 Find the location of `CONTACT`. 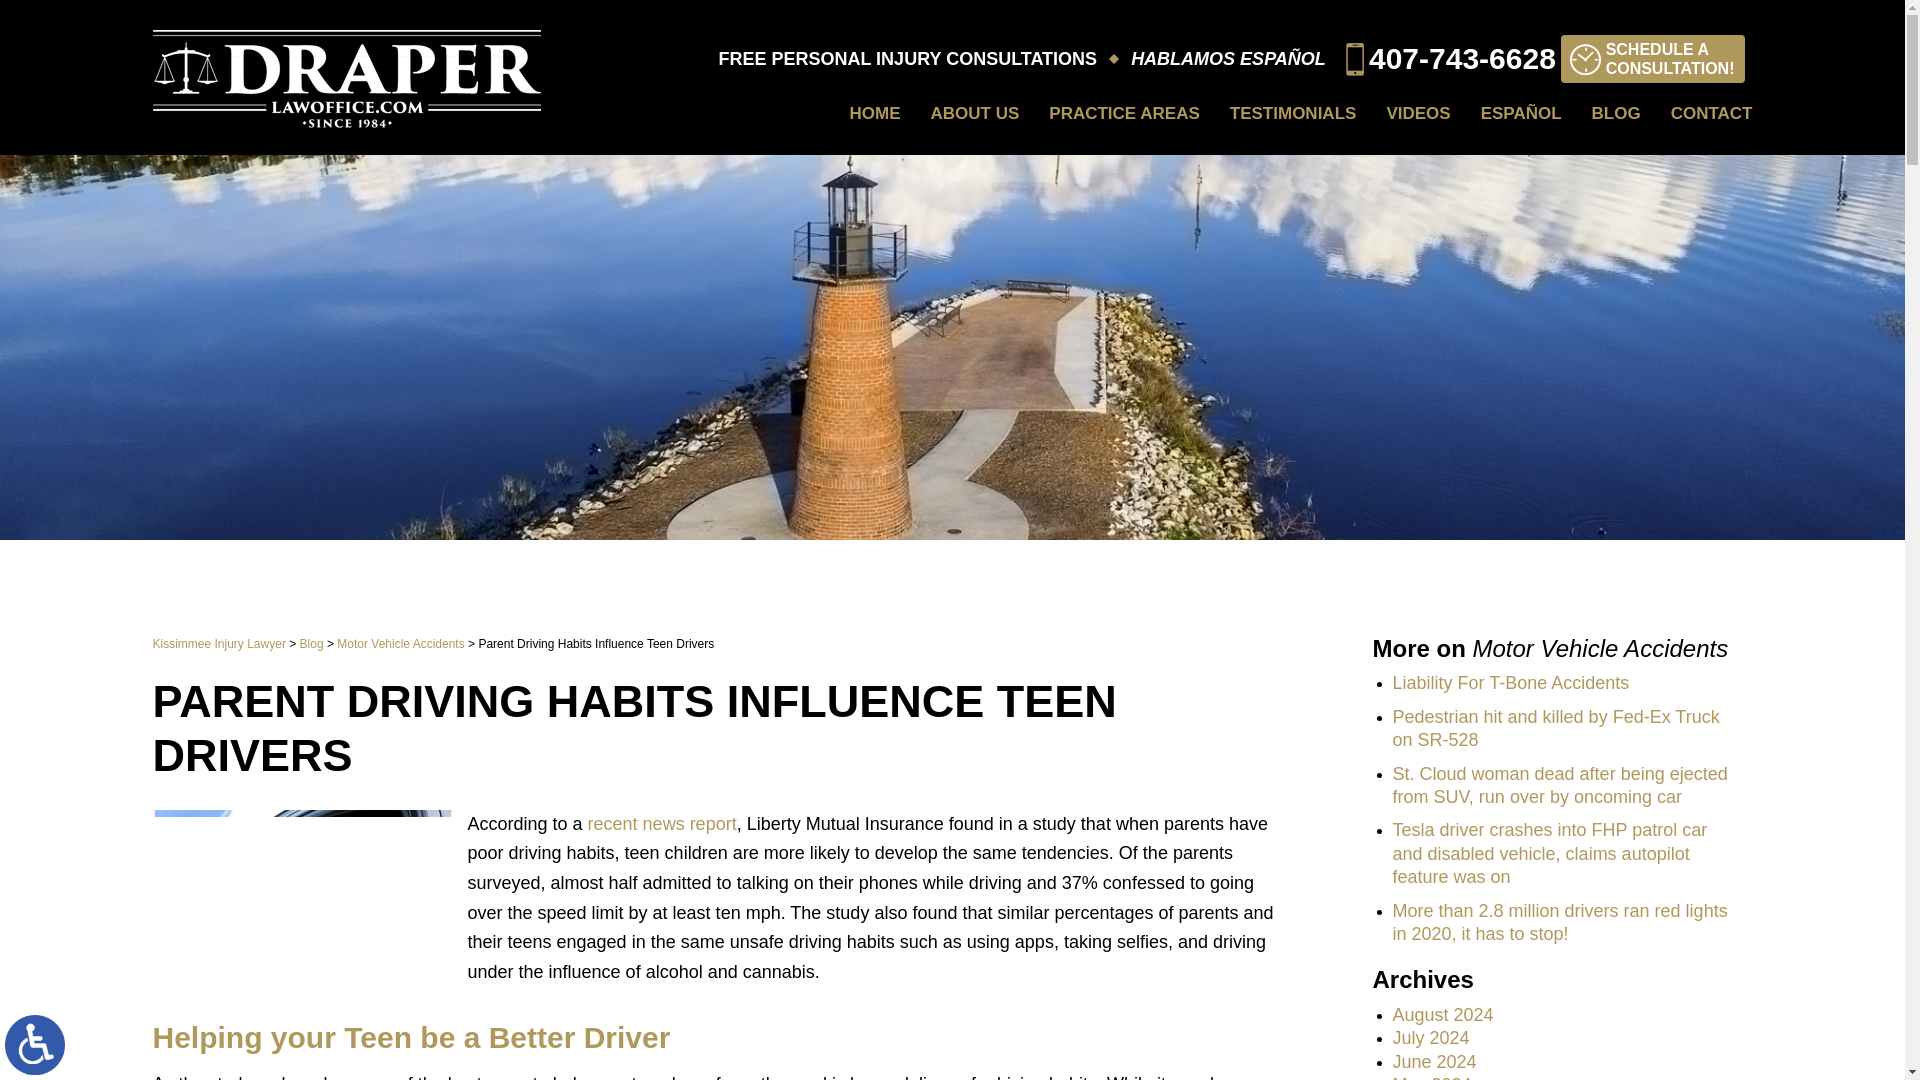

CONTACT is located at coordinates (1418, 113).